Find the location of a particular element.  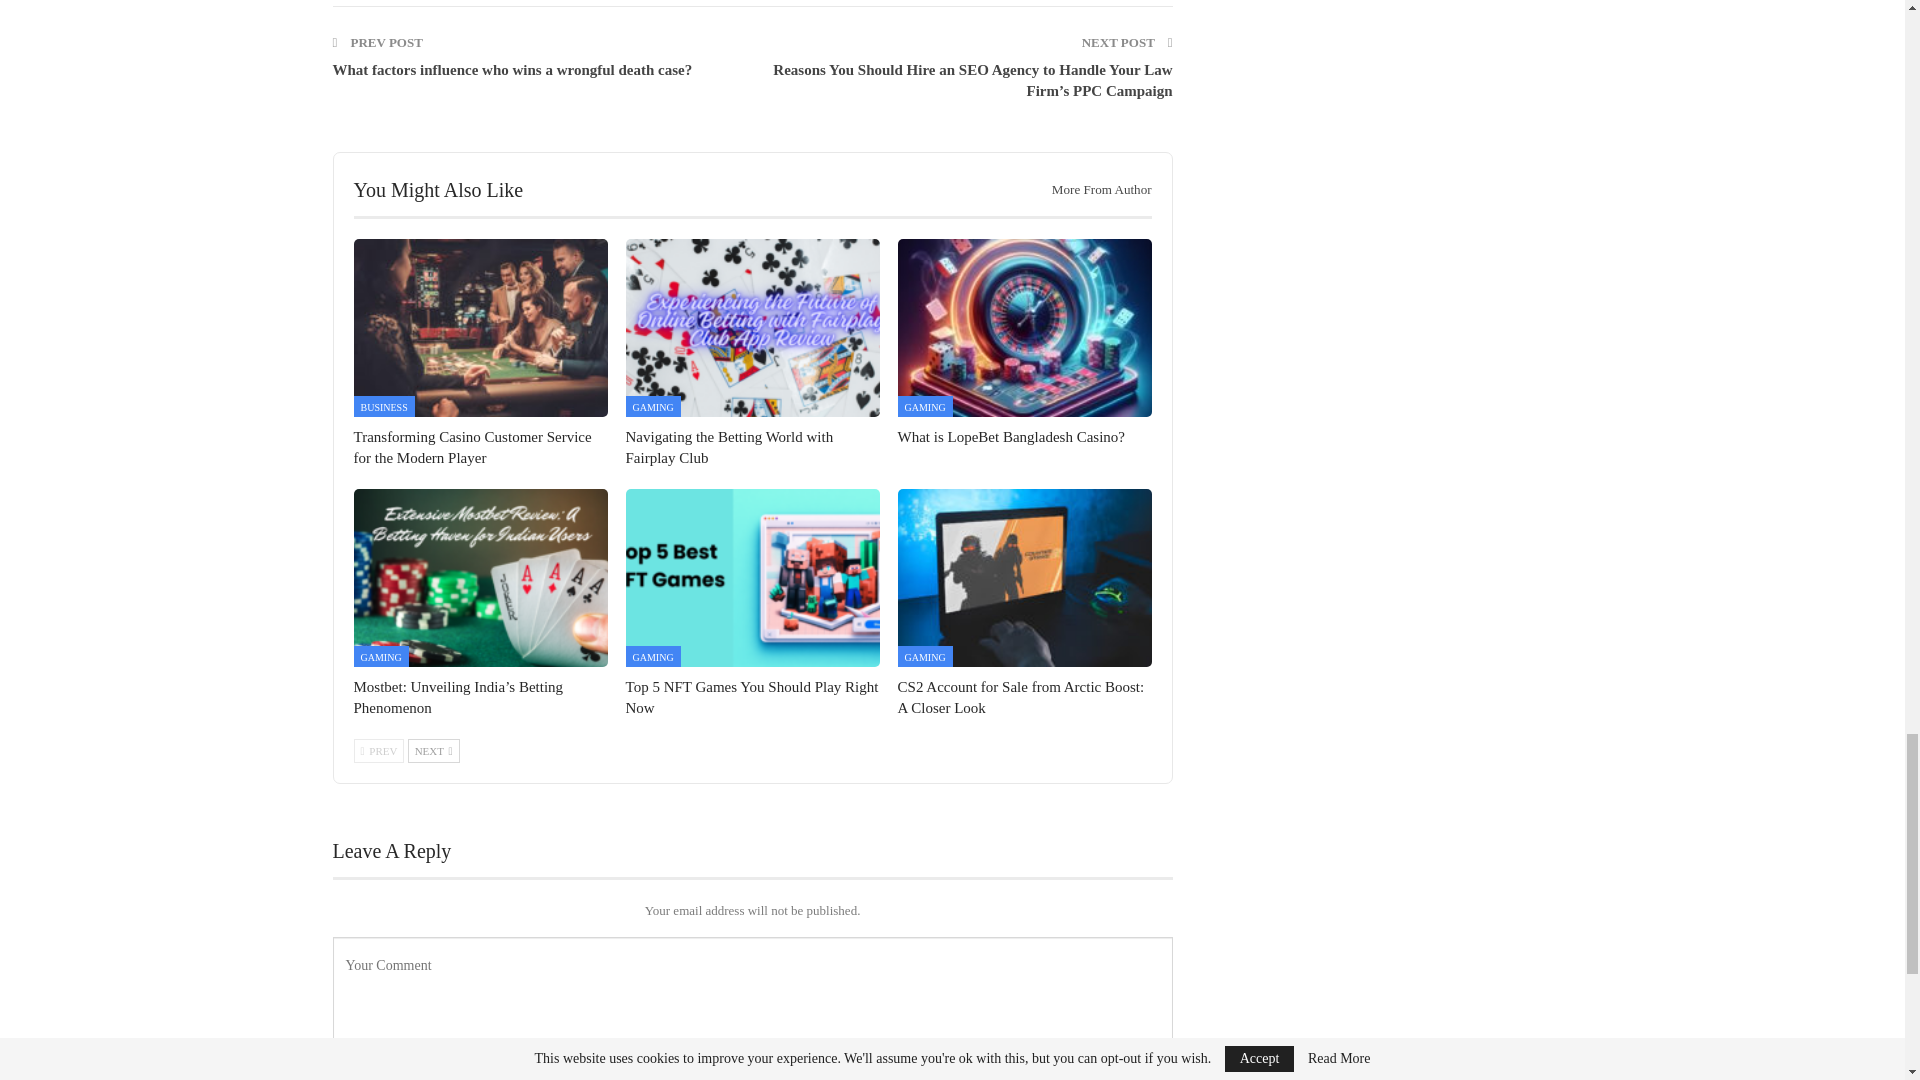

What is LopeBet Bangladesh Casino? is located at coordinates (1012, 436).